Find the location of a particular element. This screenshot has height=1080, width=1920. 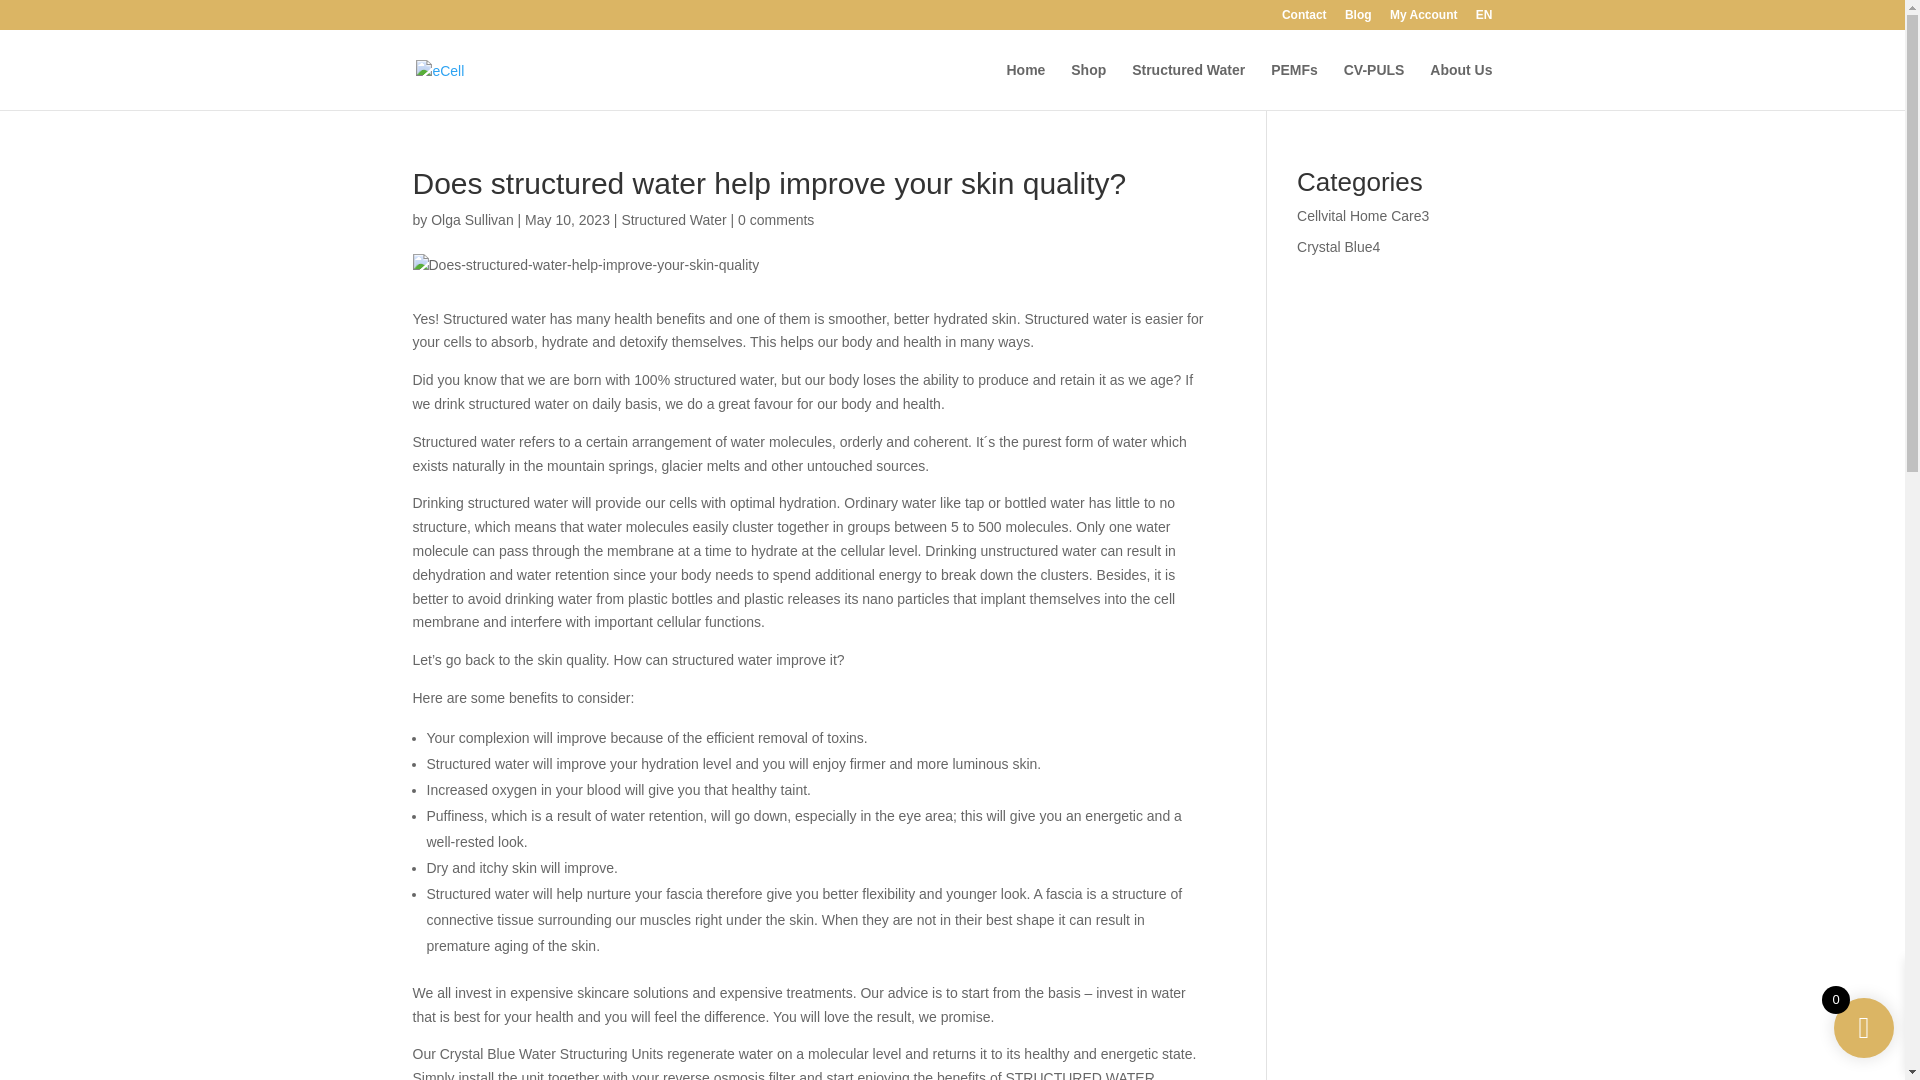

About Us is located at coordinates (1460, 86).